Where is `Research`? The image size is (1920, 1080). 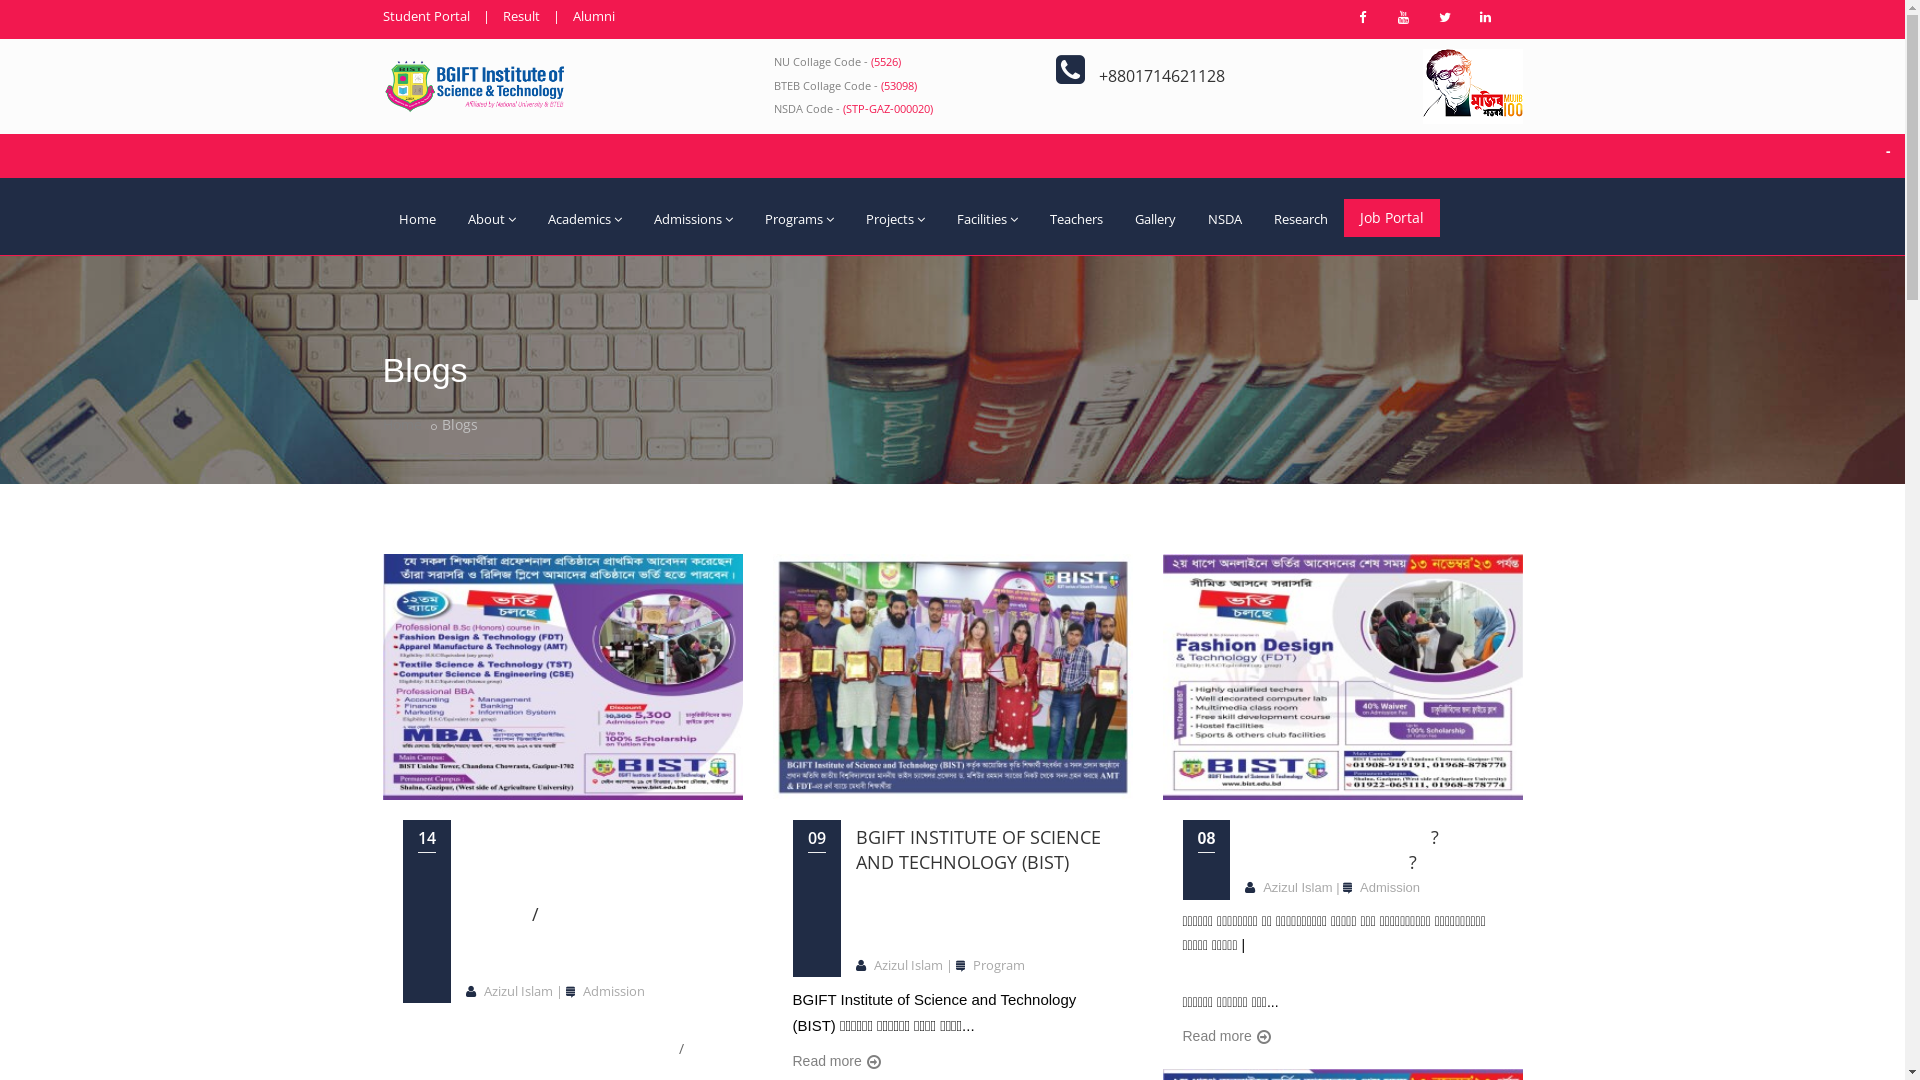
Research is located at coordinates (1301, 220).